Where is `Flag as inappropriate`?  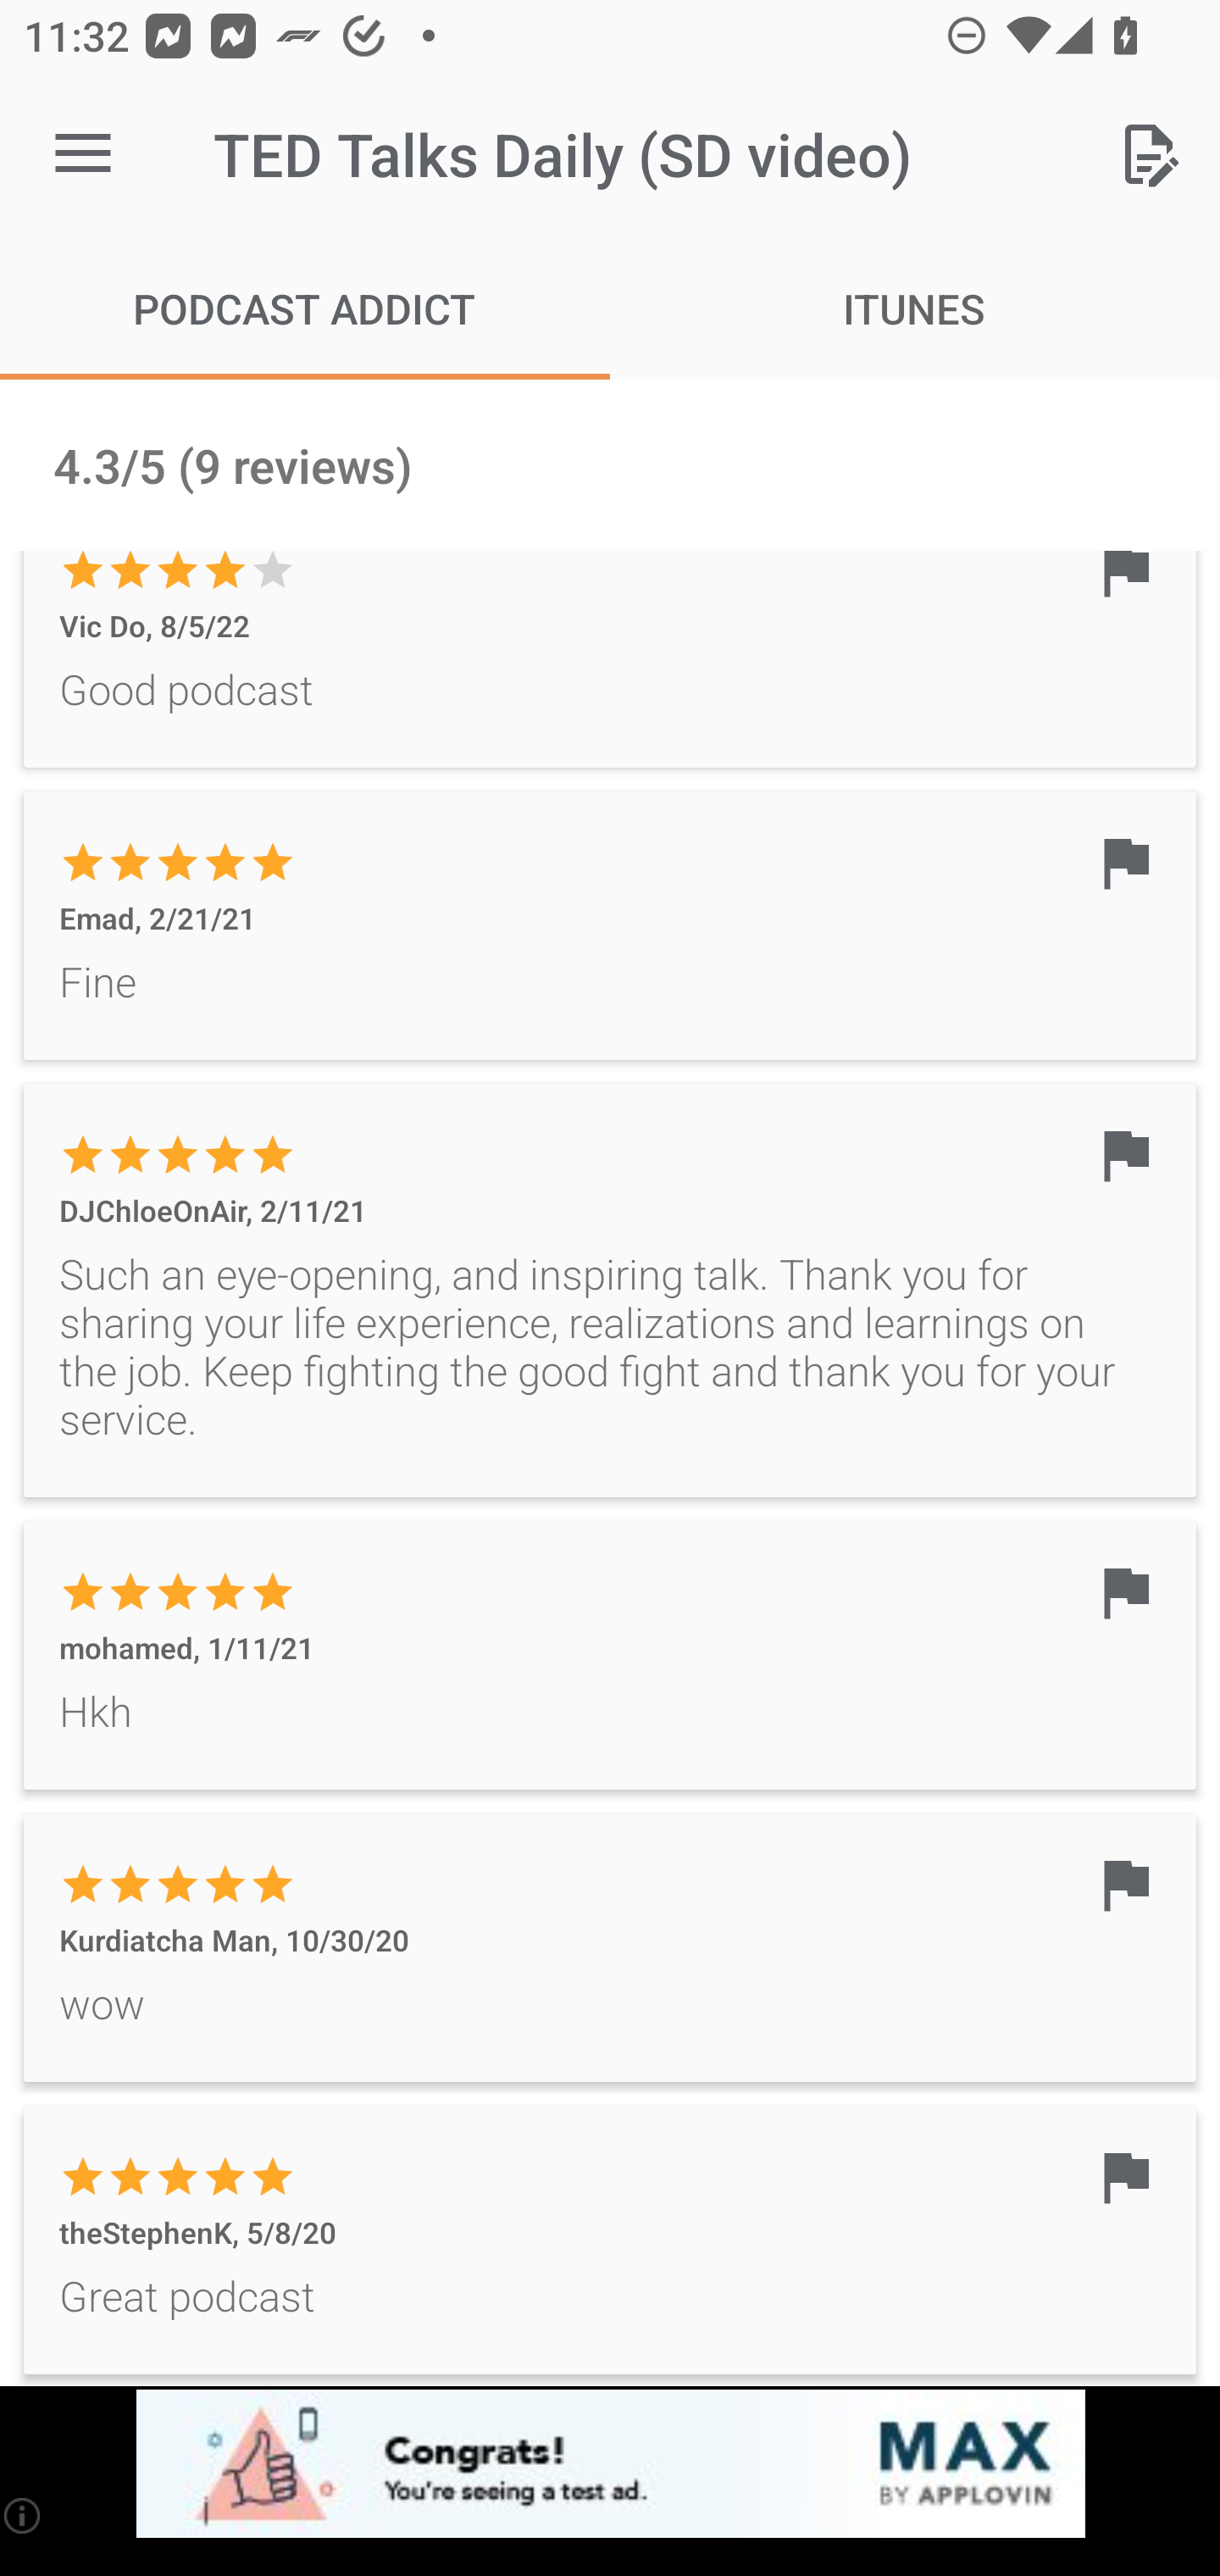 Flag as inappropriate is located at coordinates (1124, 578).